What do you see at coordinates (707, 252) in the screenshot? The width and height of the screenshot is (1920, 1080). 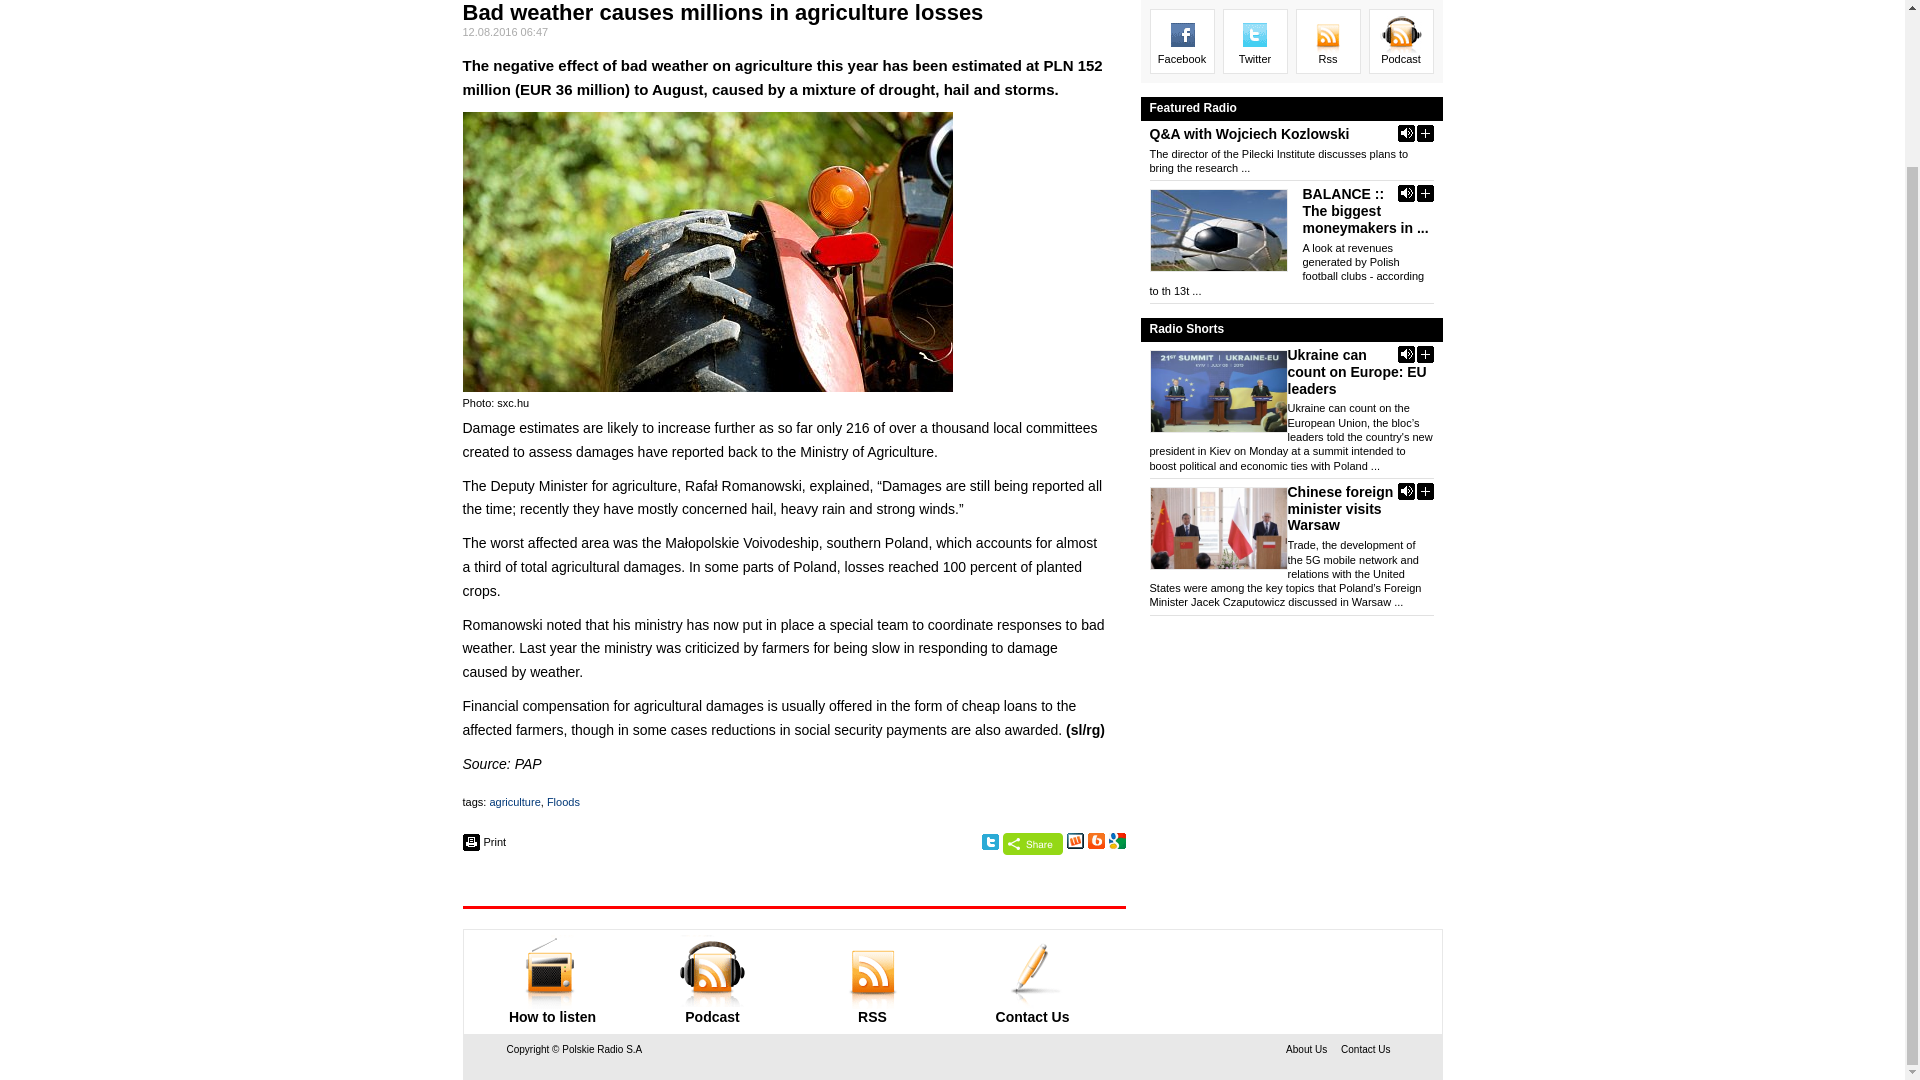 I see `Photo: sxc.hu` at bounding box center [707, 252].